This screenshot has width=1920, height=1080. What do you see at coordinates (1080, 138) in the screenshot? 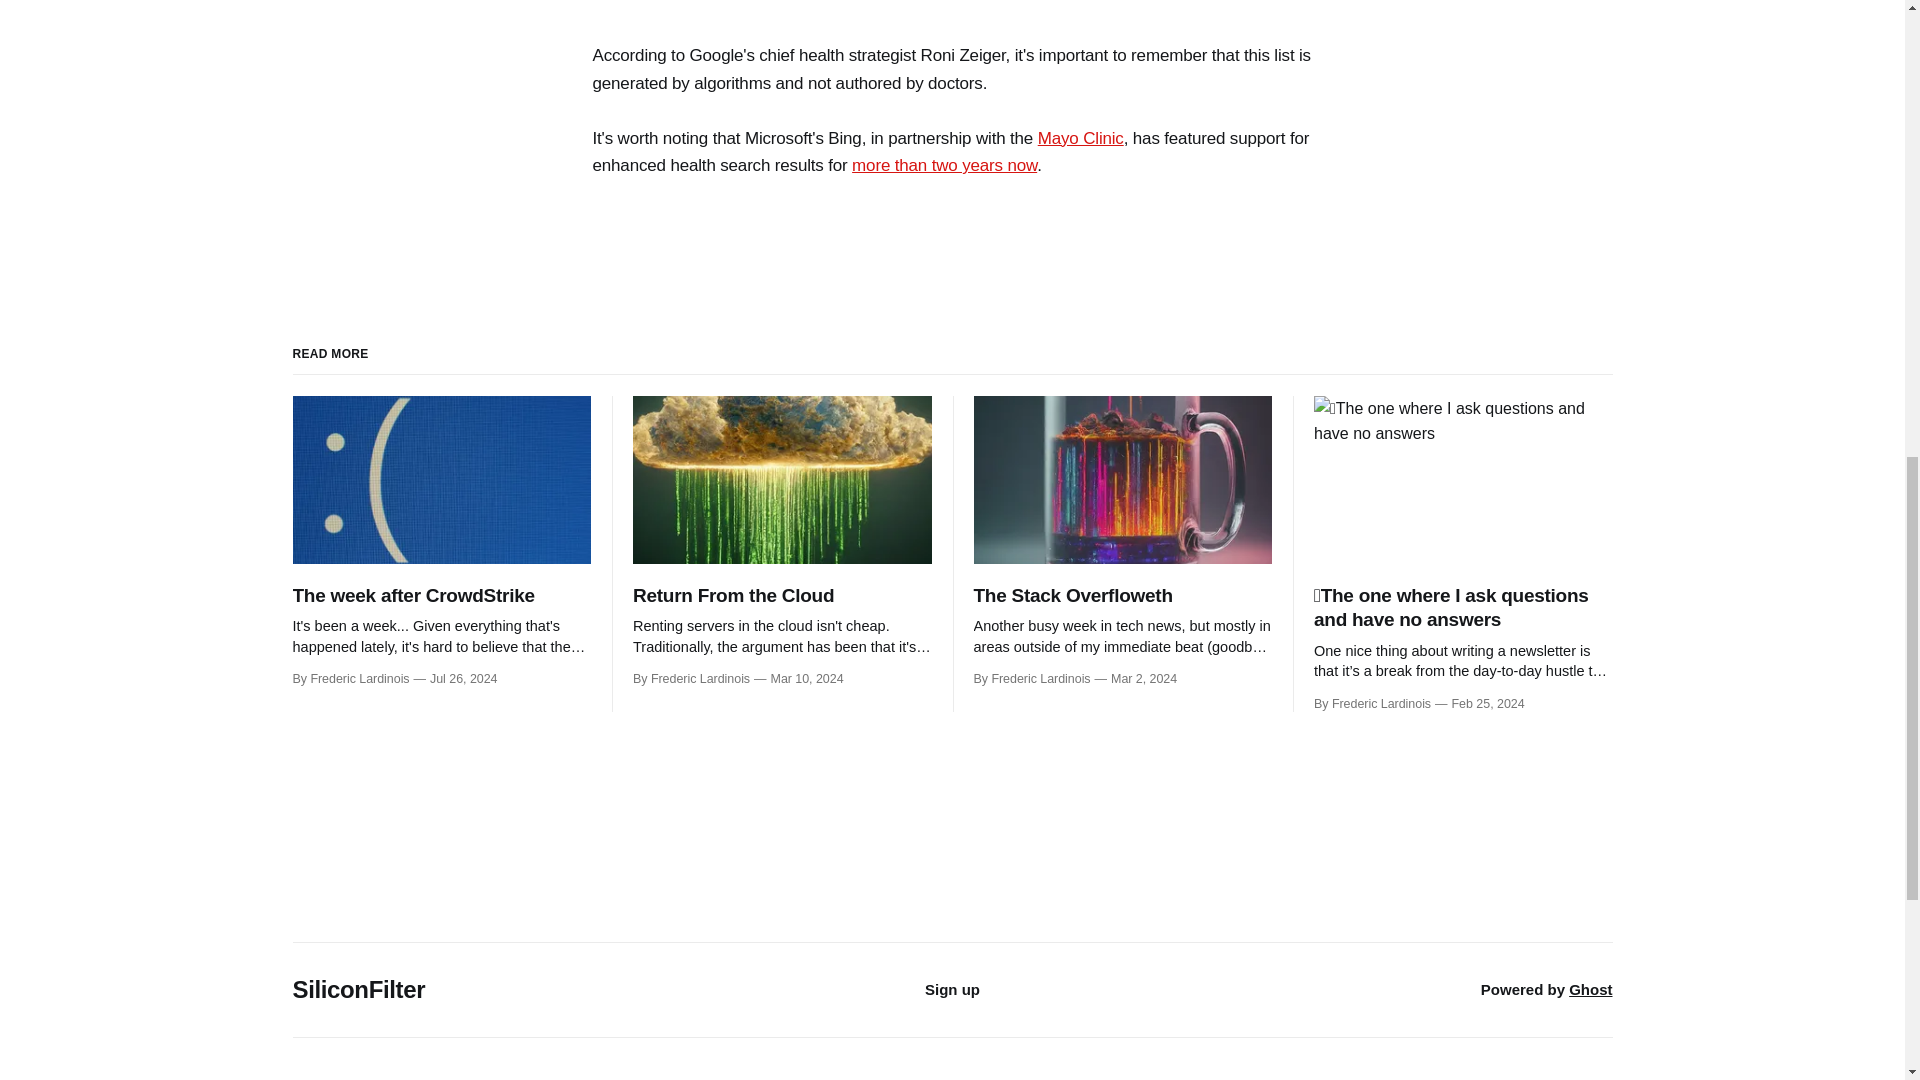
I see `Mayo Clinic` at bounding box center [1080, 138].